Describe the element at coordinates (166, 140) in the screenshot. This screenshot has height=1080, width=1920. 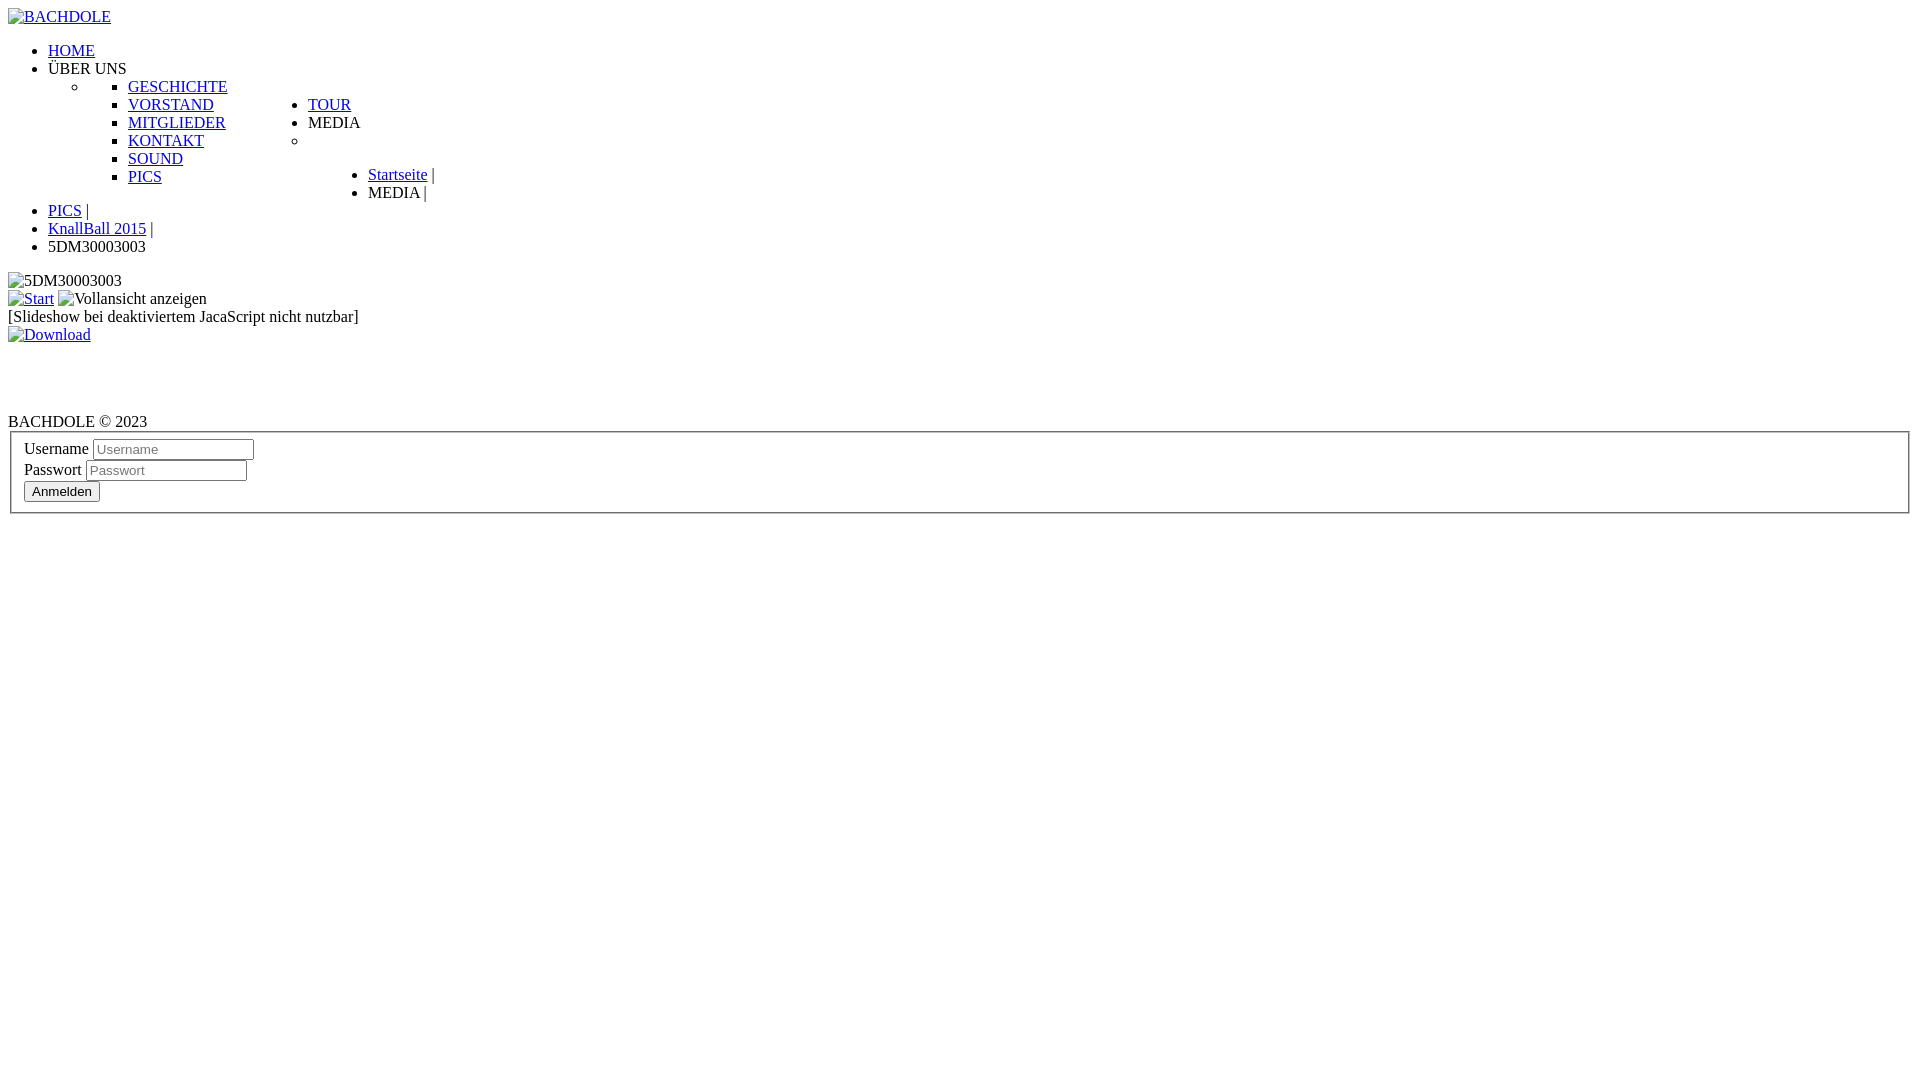
I see `KONTAKT` at that location.